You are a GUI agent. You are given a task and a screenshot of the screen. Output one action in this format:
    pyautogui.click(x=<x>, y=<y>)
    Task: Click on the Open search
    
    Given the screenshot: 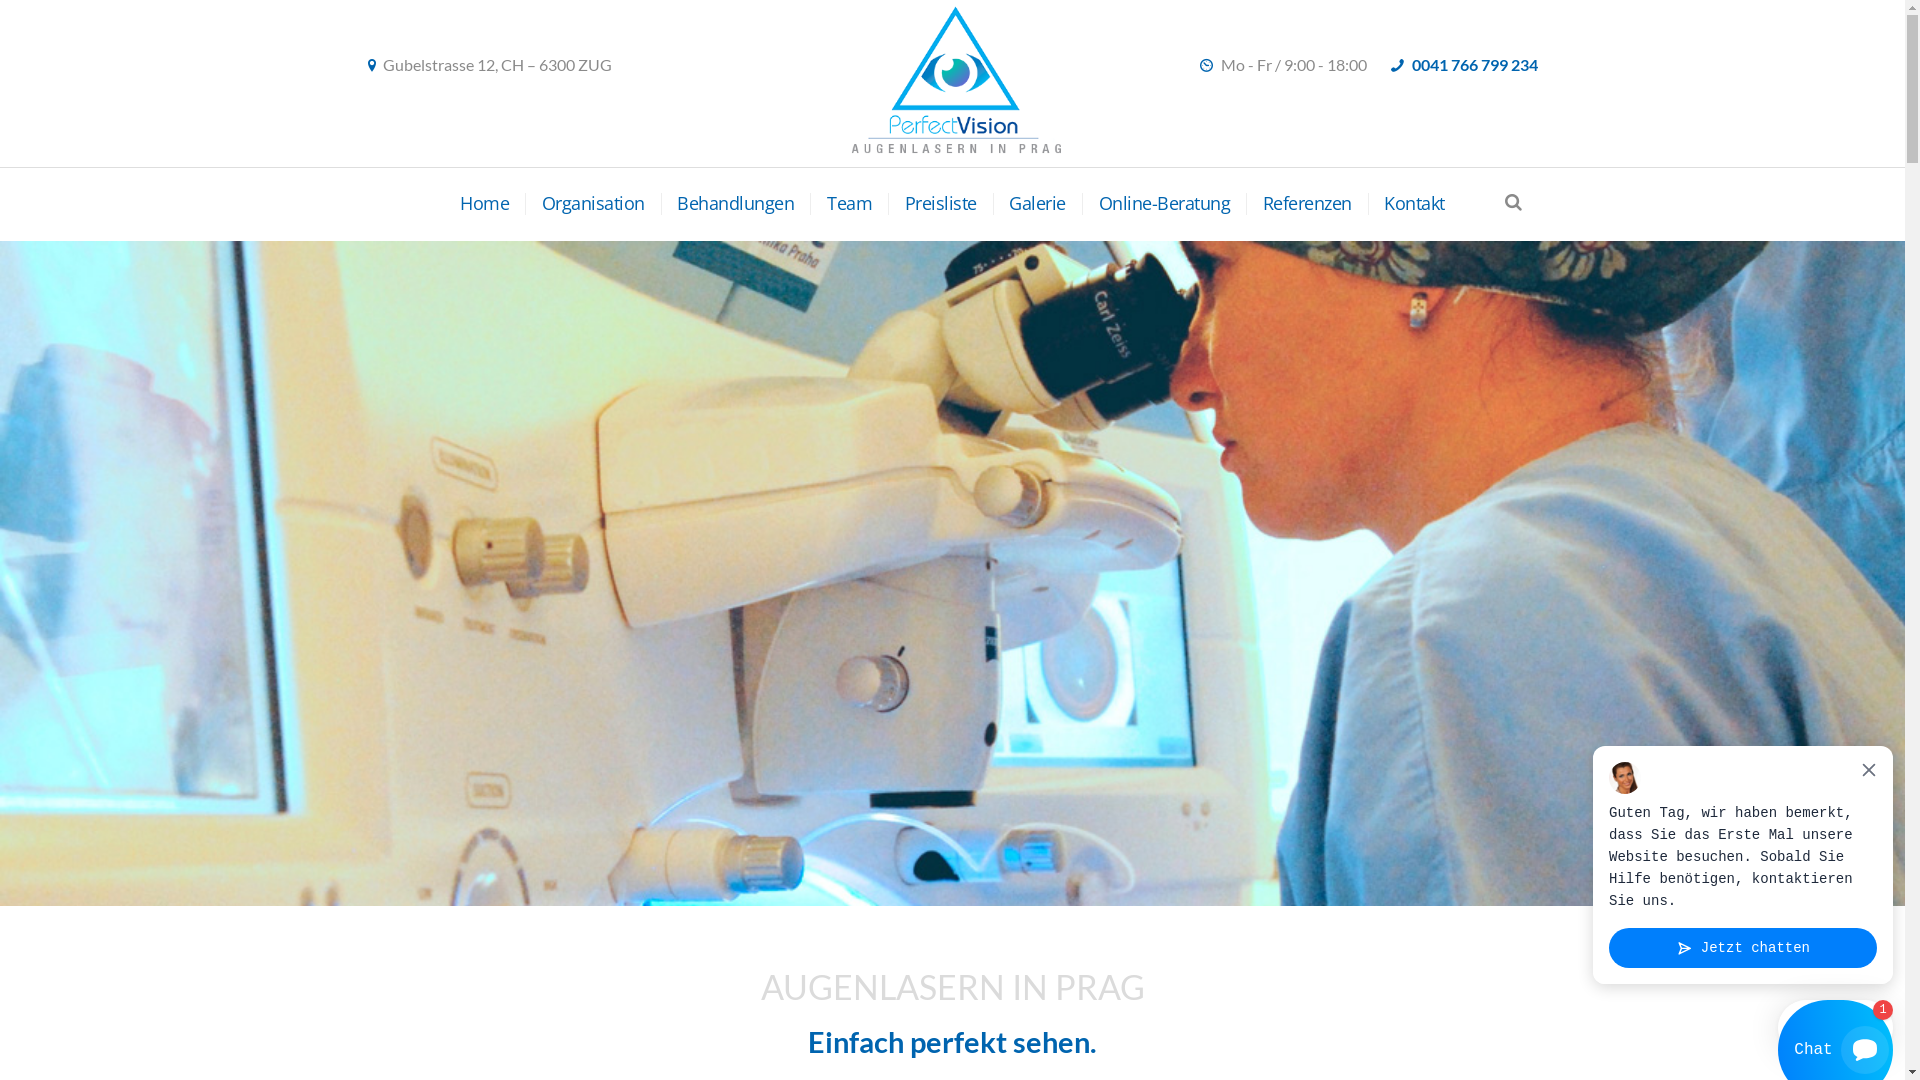 What is the action you would take?
    pyautogui.click(x=1514, y=202)
    